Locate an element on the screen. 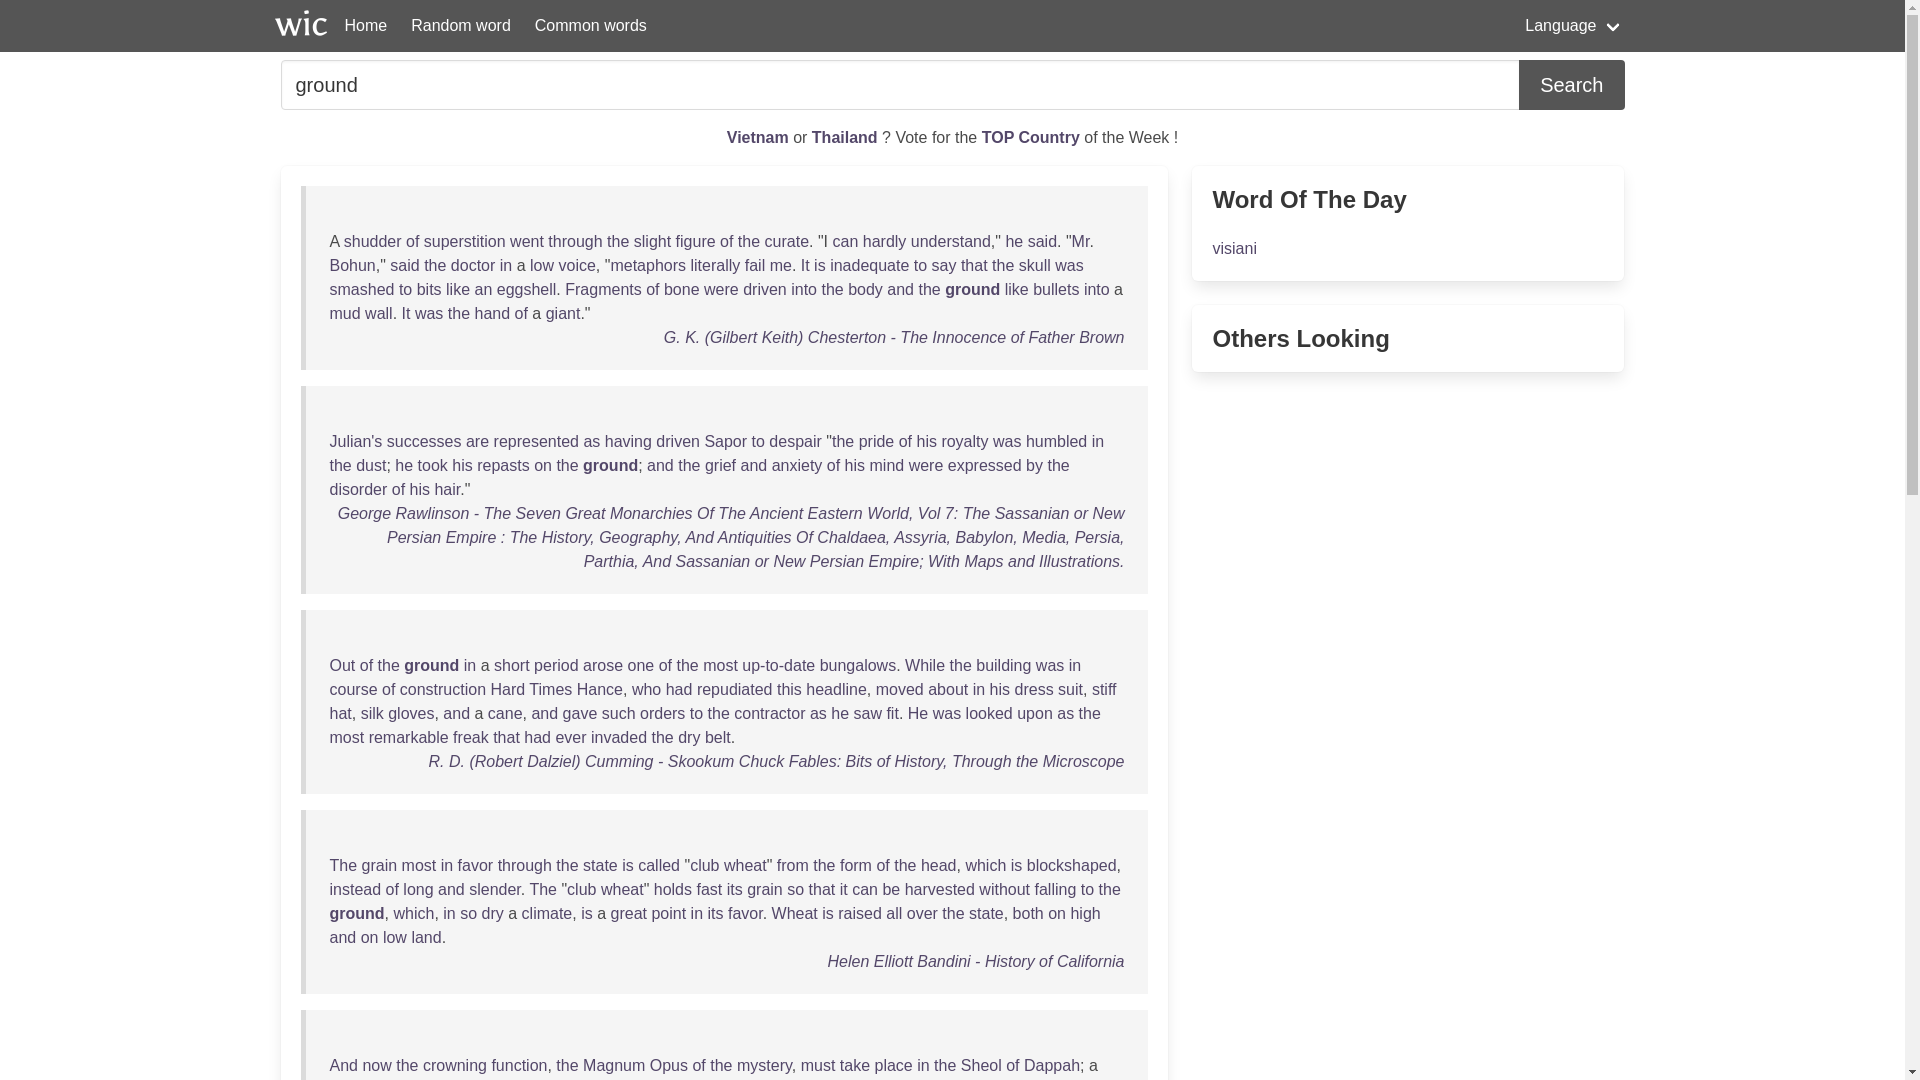 The width and height of the screenshot is (1920, 1080). Search is located at coordinates (1571, 85).